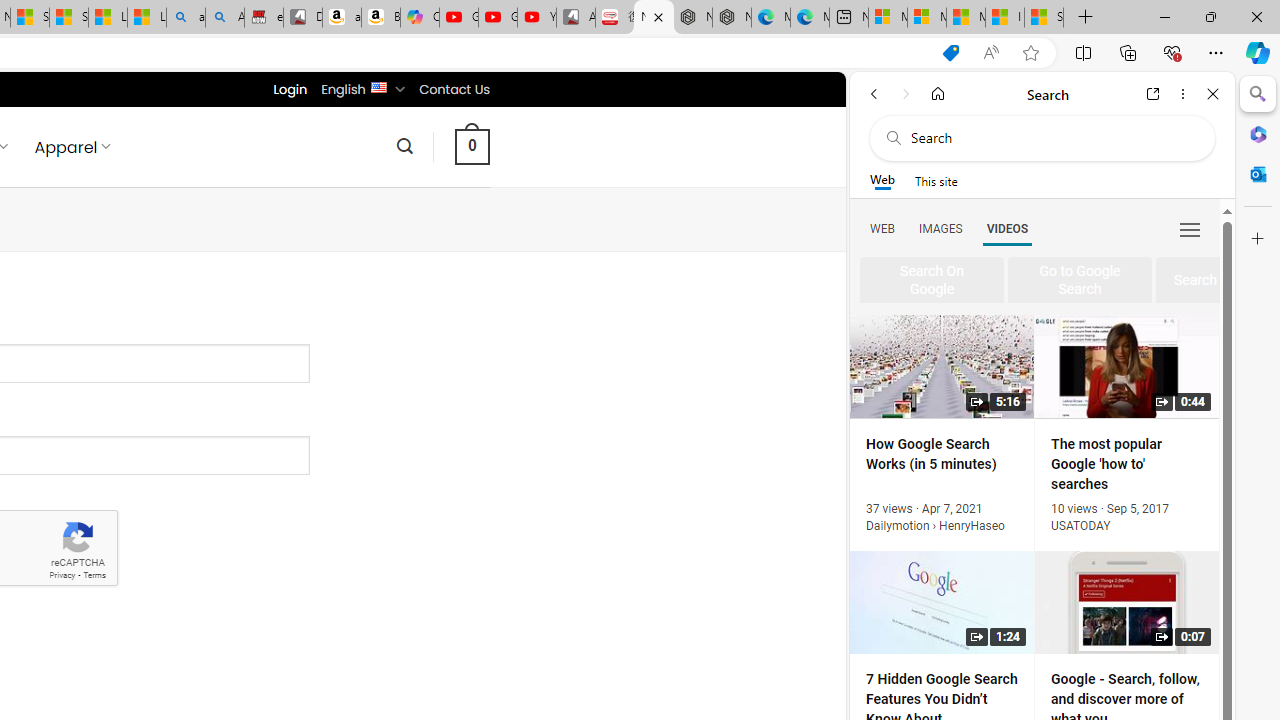  Describe the element at coordinates (1258, 174) in the screenshot. I see `Outlook` at that location.